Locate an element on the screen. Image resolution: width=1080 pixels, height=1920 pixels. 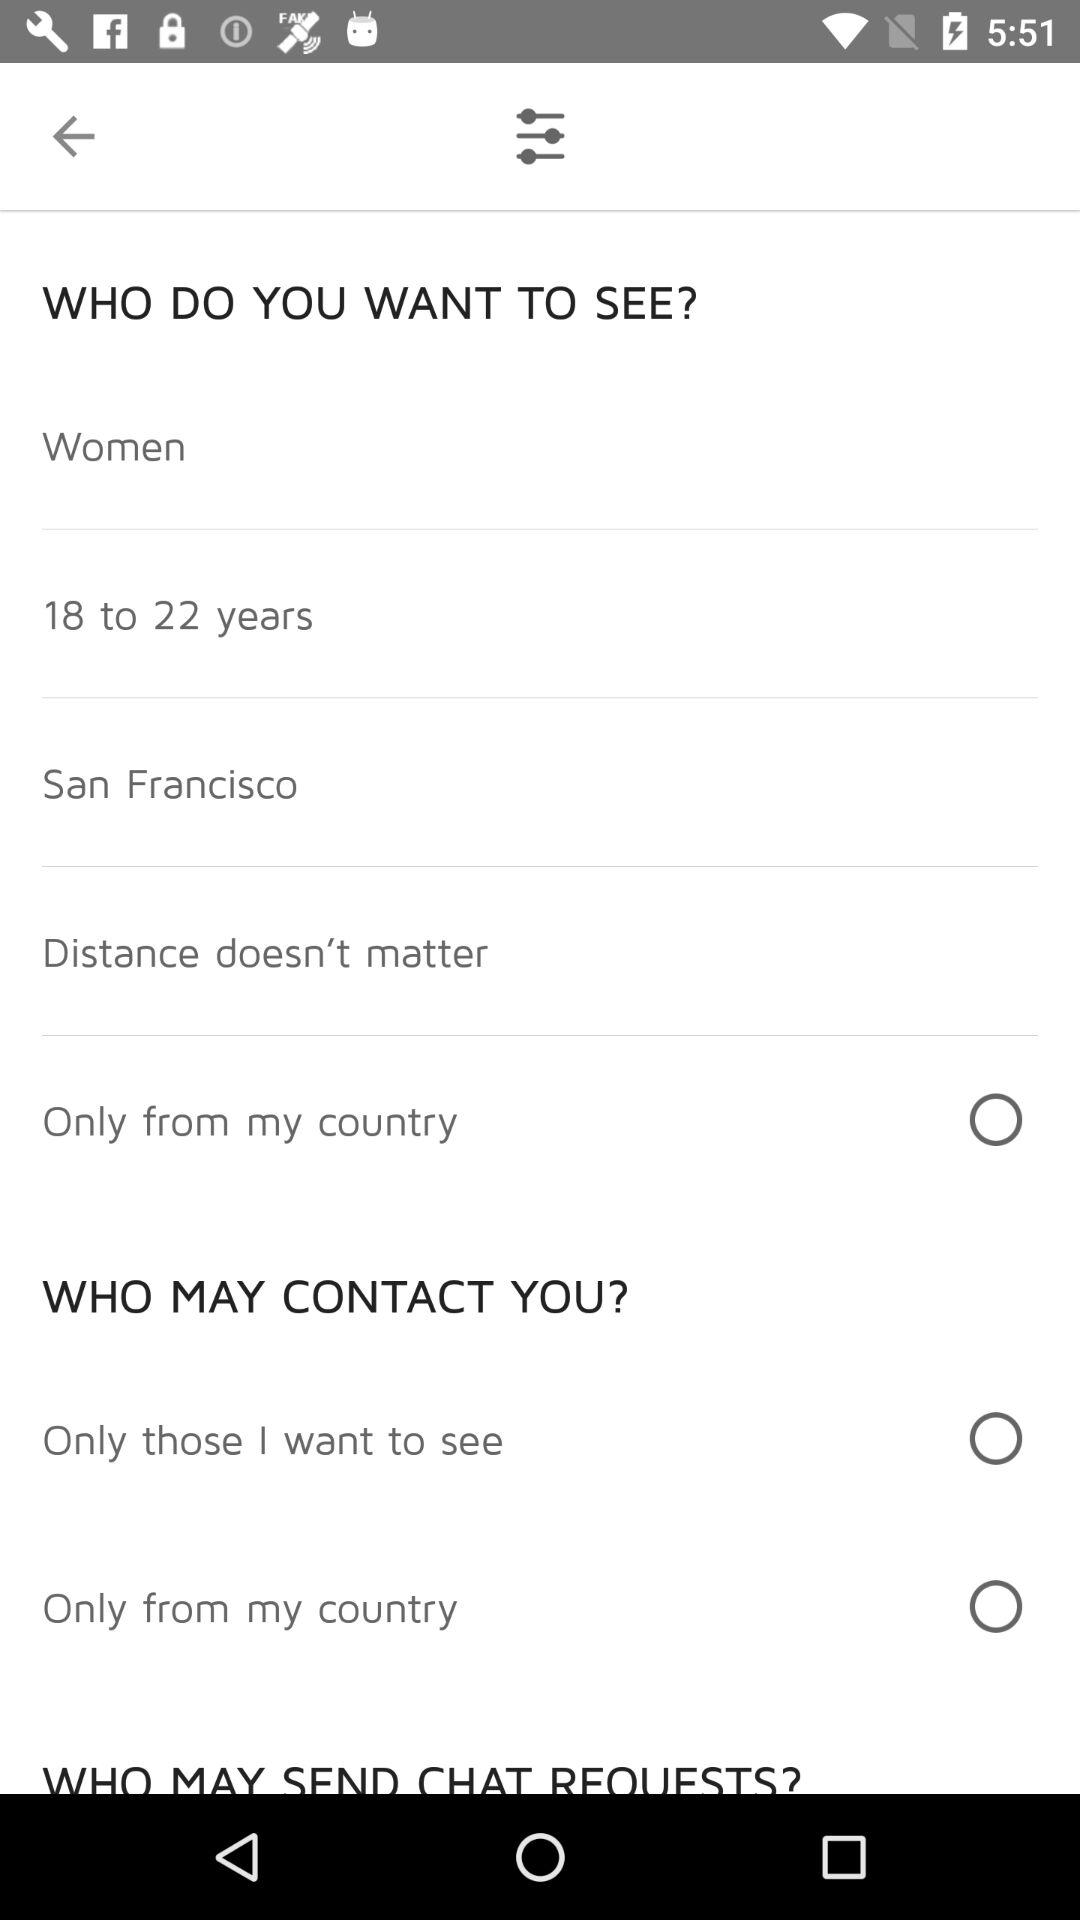
click the icon below who may contact icon is located at coordinates (273, 1438).